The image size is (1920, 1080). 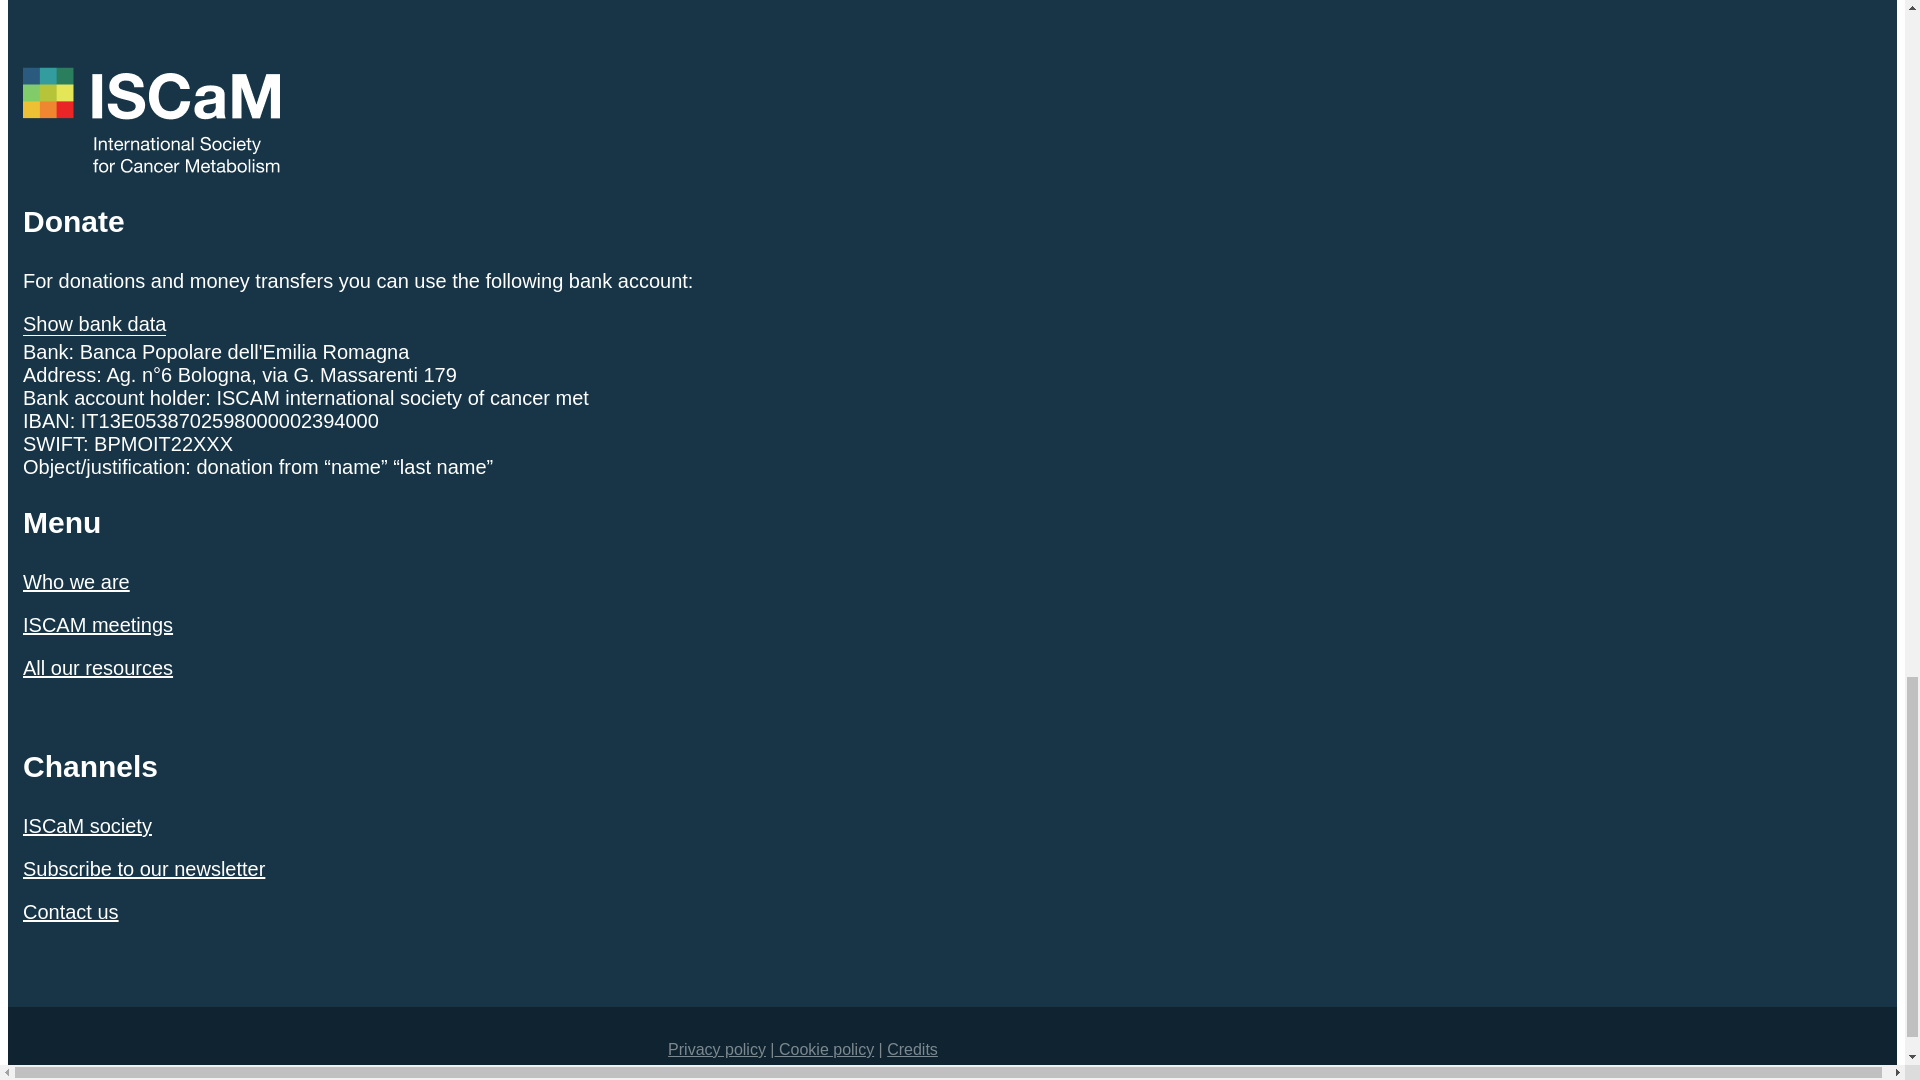 What do you see at coordinates (825, 1050) in the screenshot?
I see `Cookie policy` at bounding box center [825, 1050].